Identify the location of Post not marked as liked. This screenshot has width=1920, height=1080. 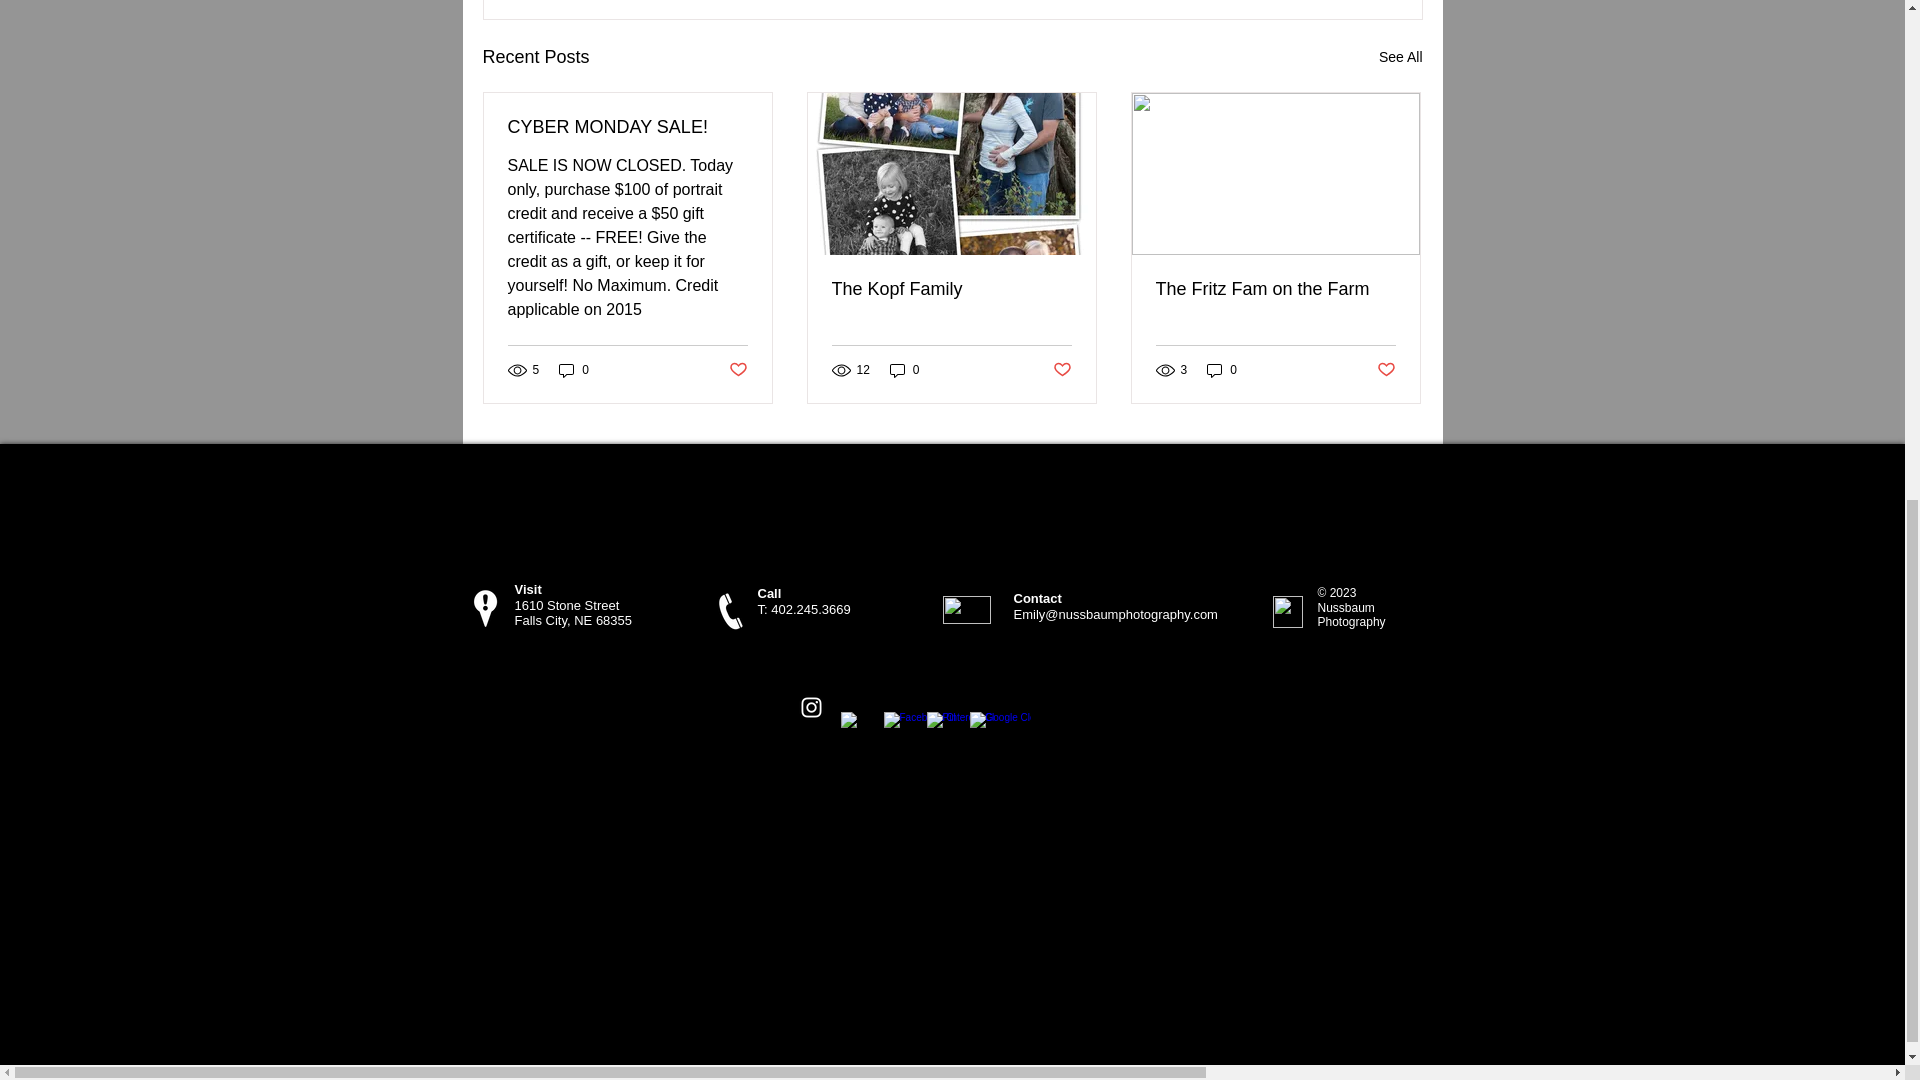
(736, 369).